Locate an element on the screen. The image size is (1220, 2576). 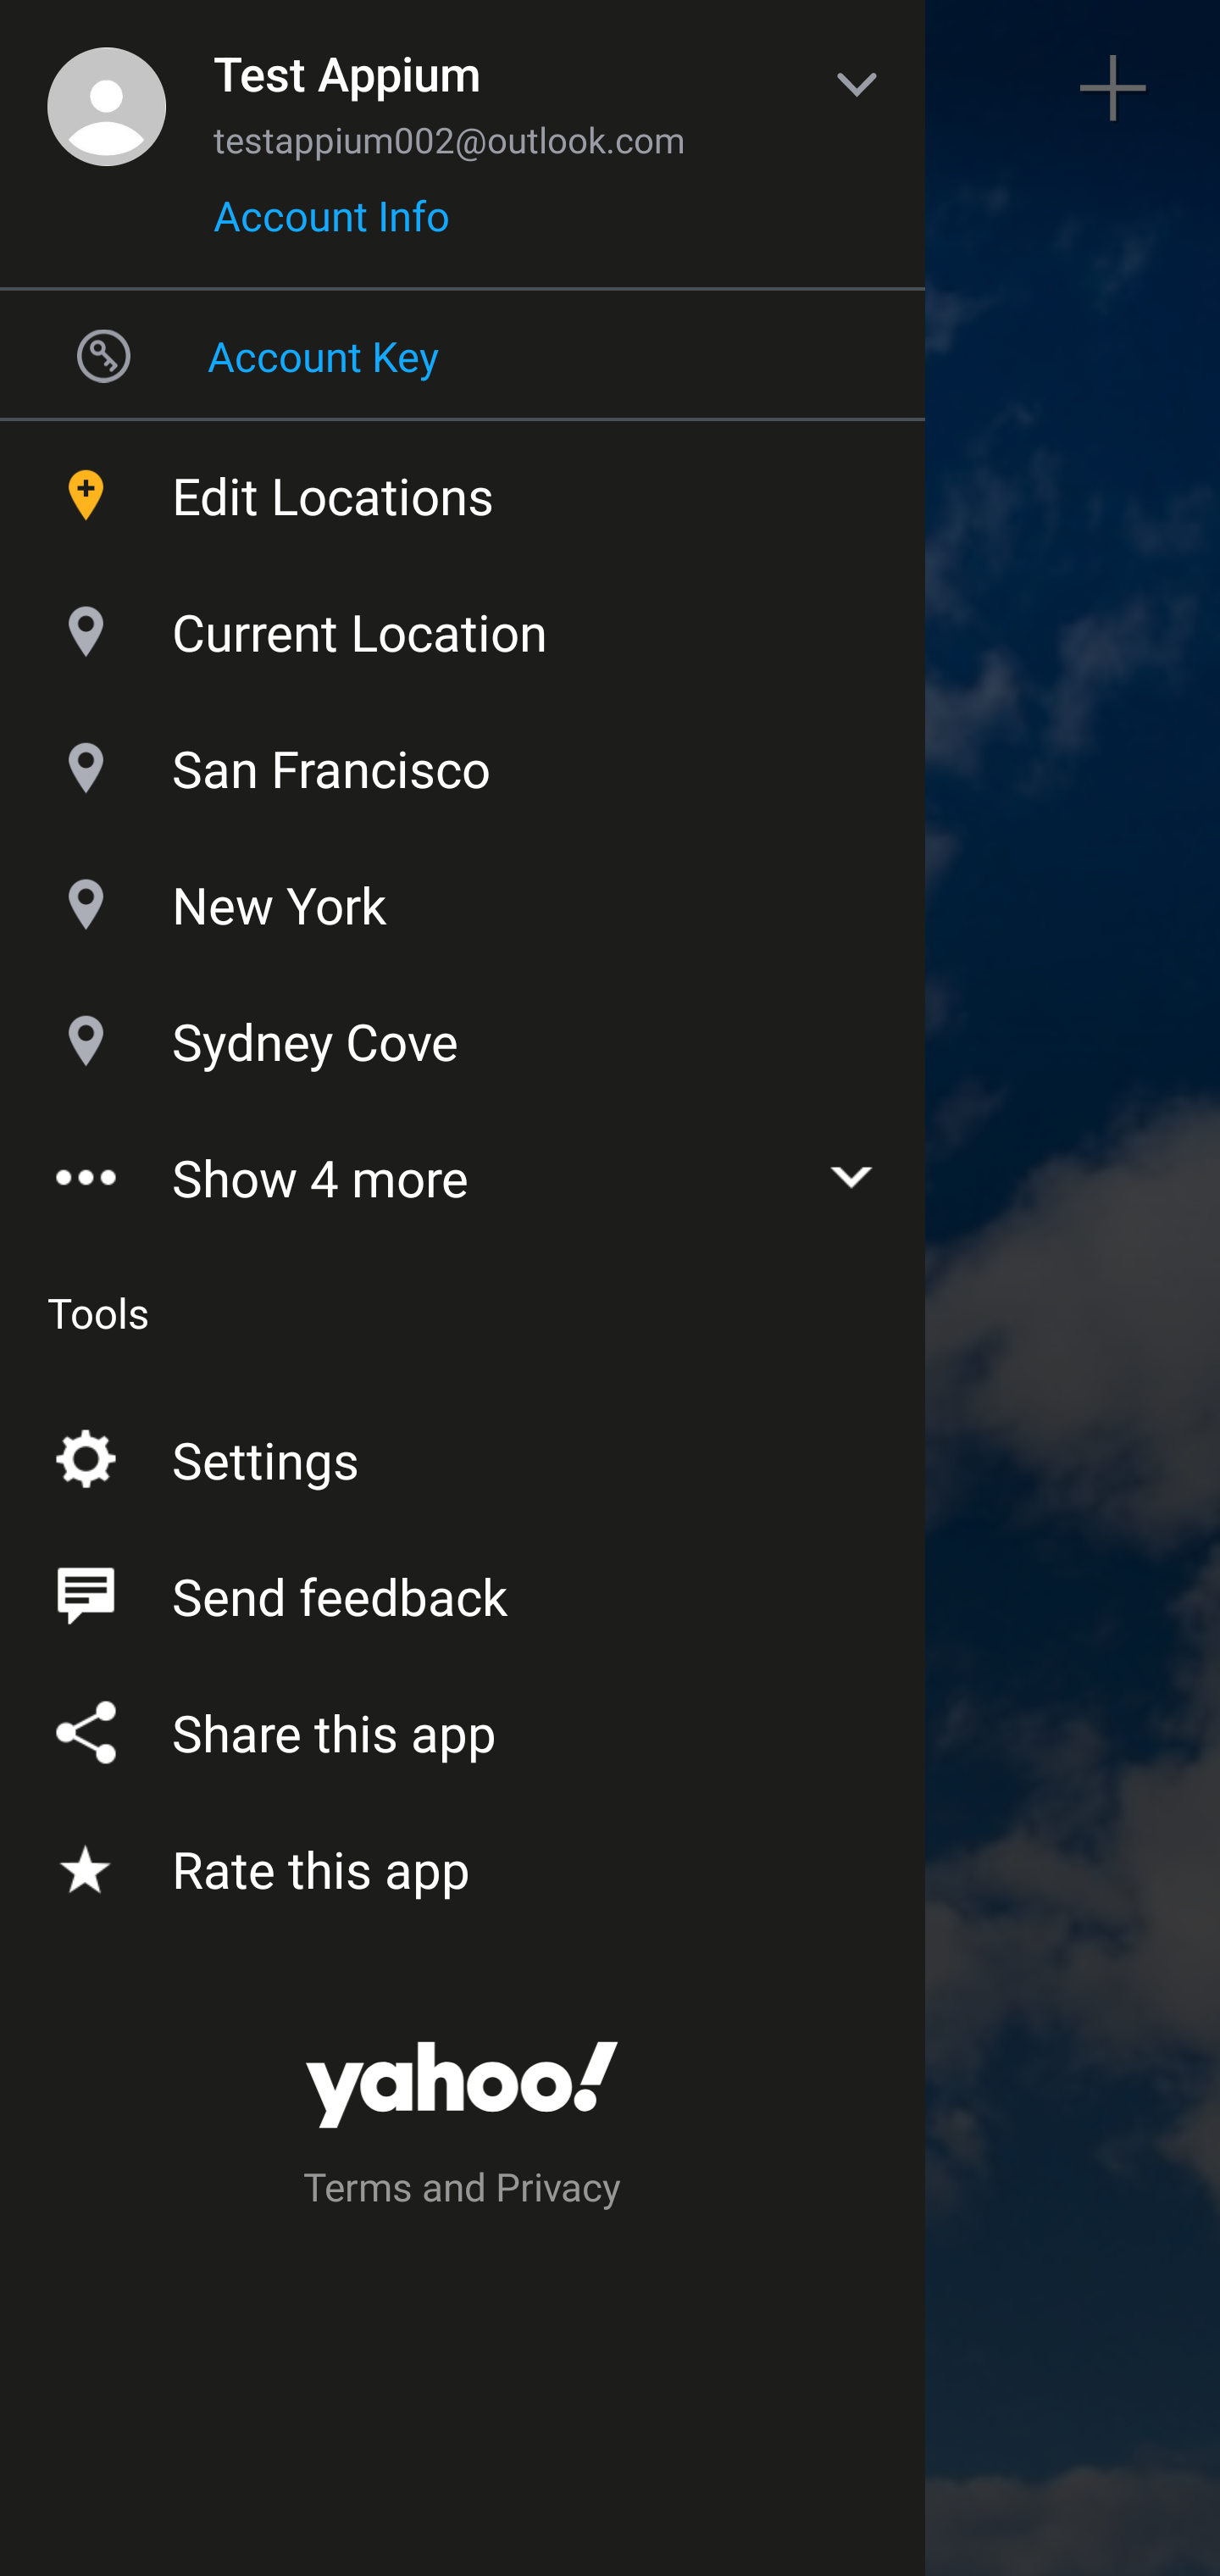
Account Info is located at coordinates (331, 226).